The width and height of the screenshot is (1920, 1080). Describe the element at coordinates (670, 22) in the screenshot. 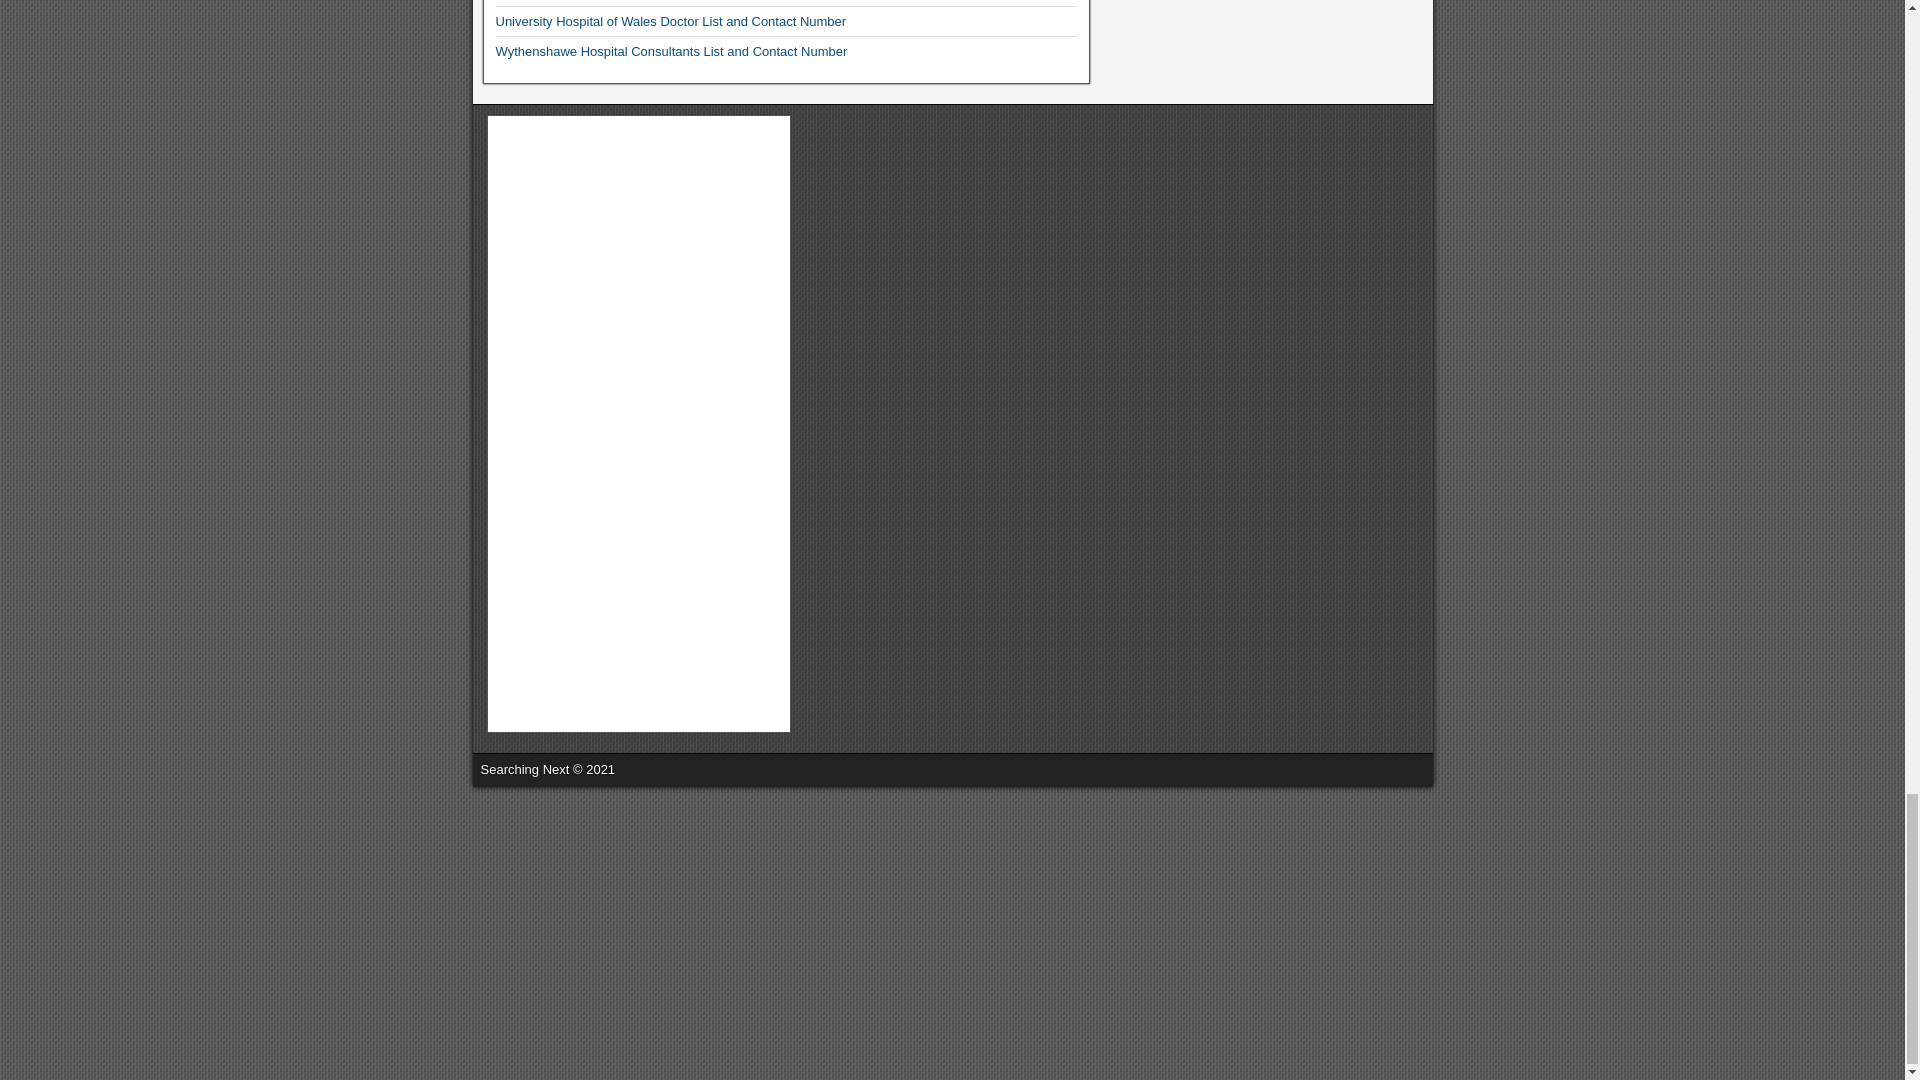

I see `University Hospital of Wales Doctor List and Contact Number` at that location.